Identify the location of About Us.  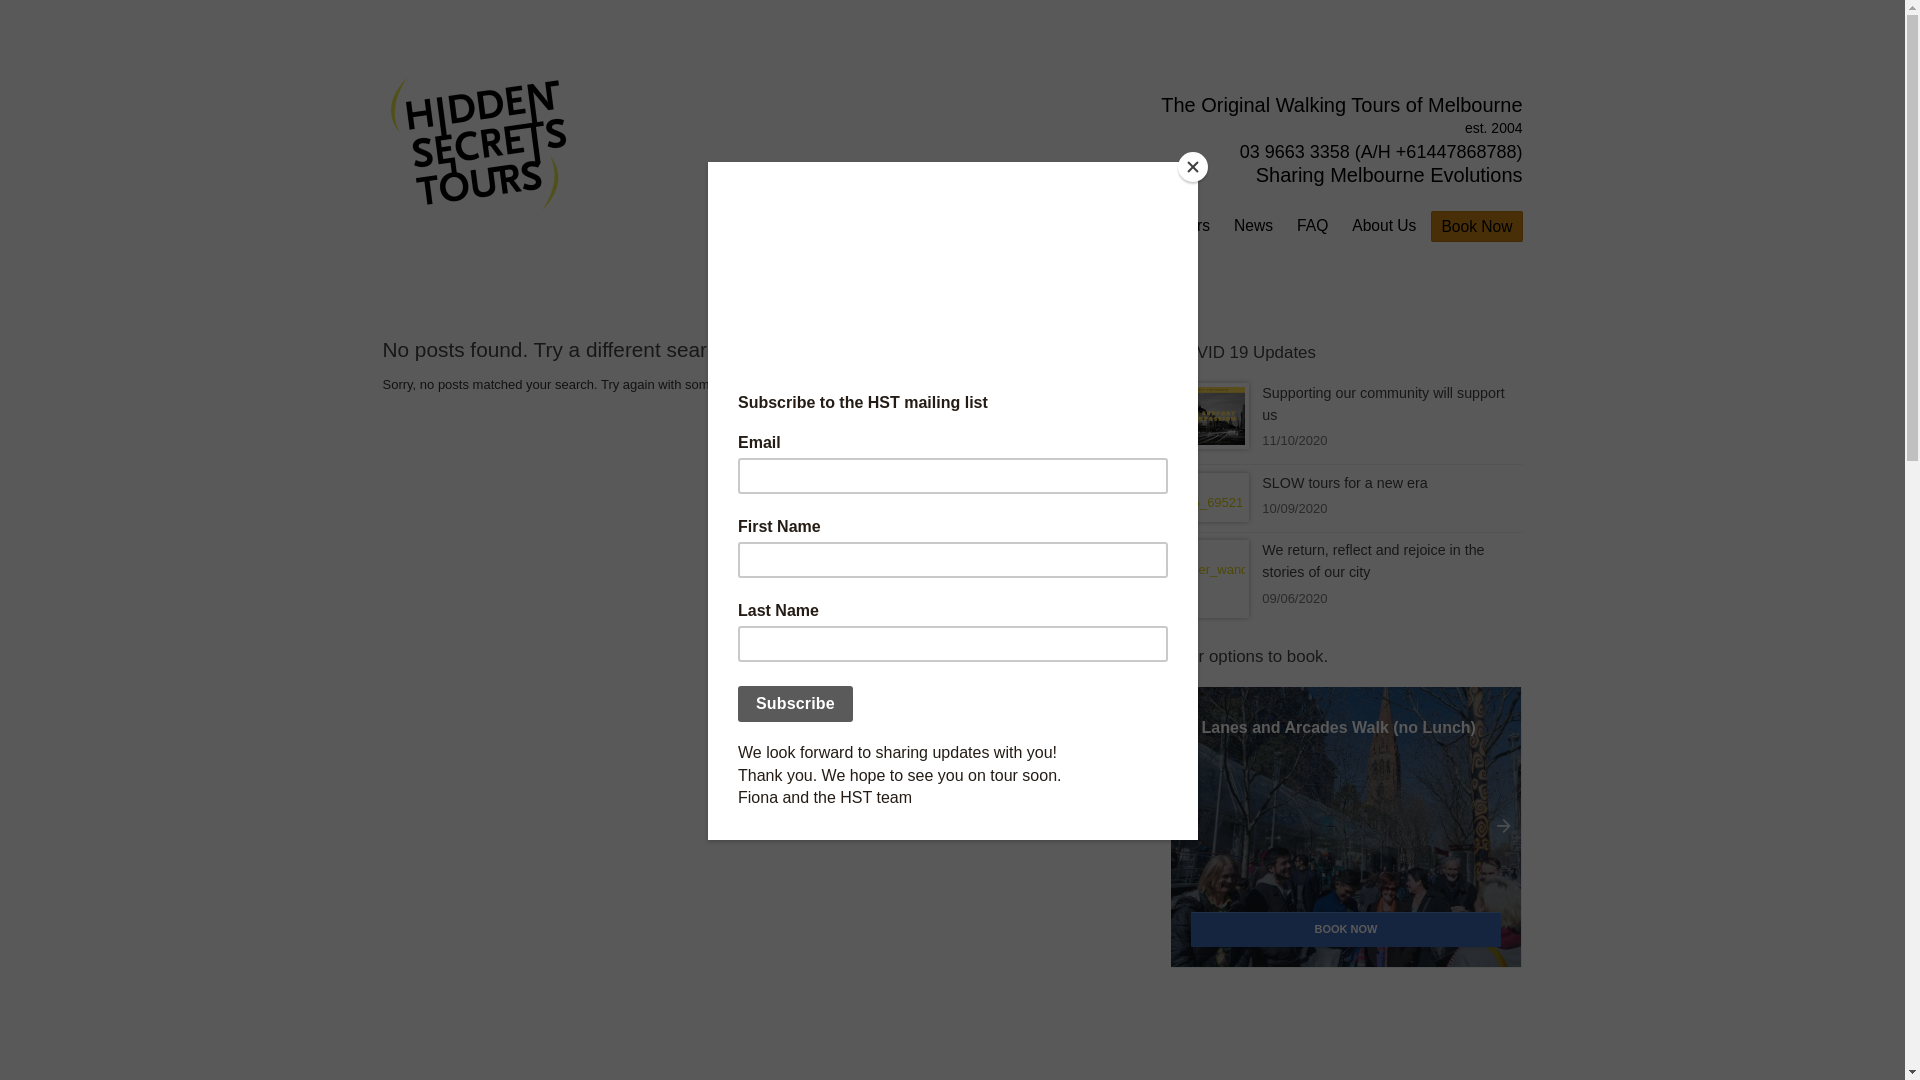
(1384, 226).